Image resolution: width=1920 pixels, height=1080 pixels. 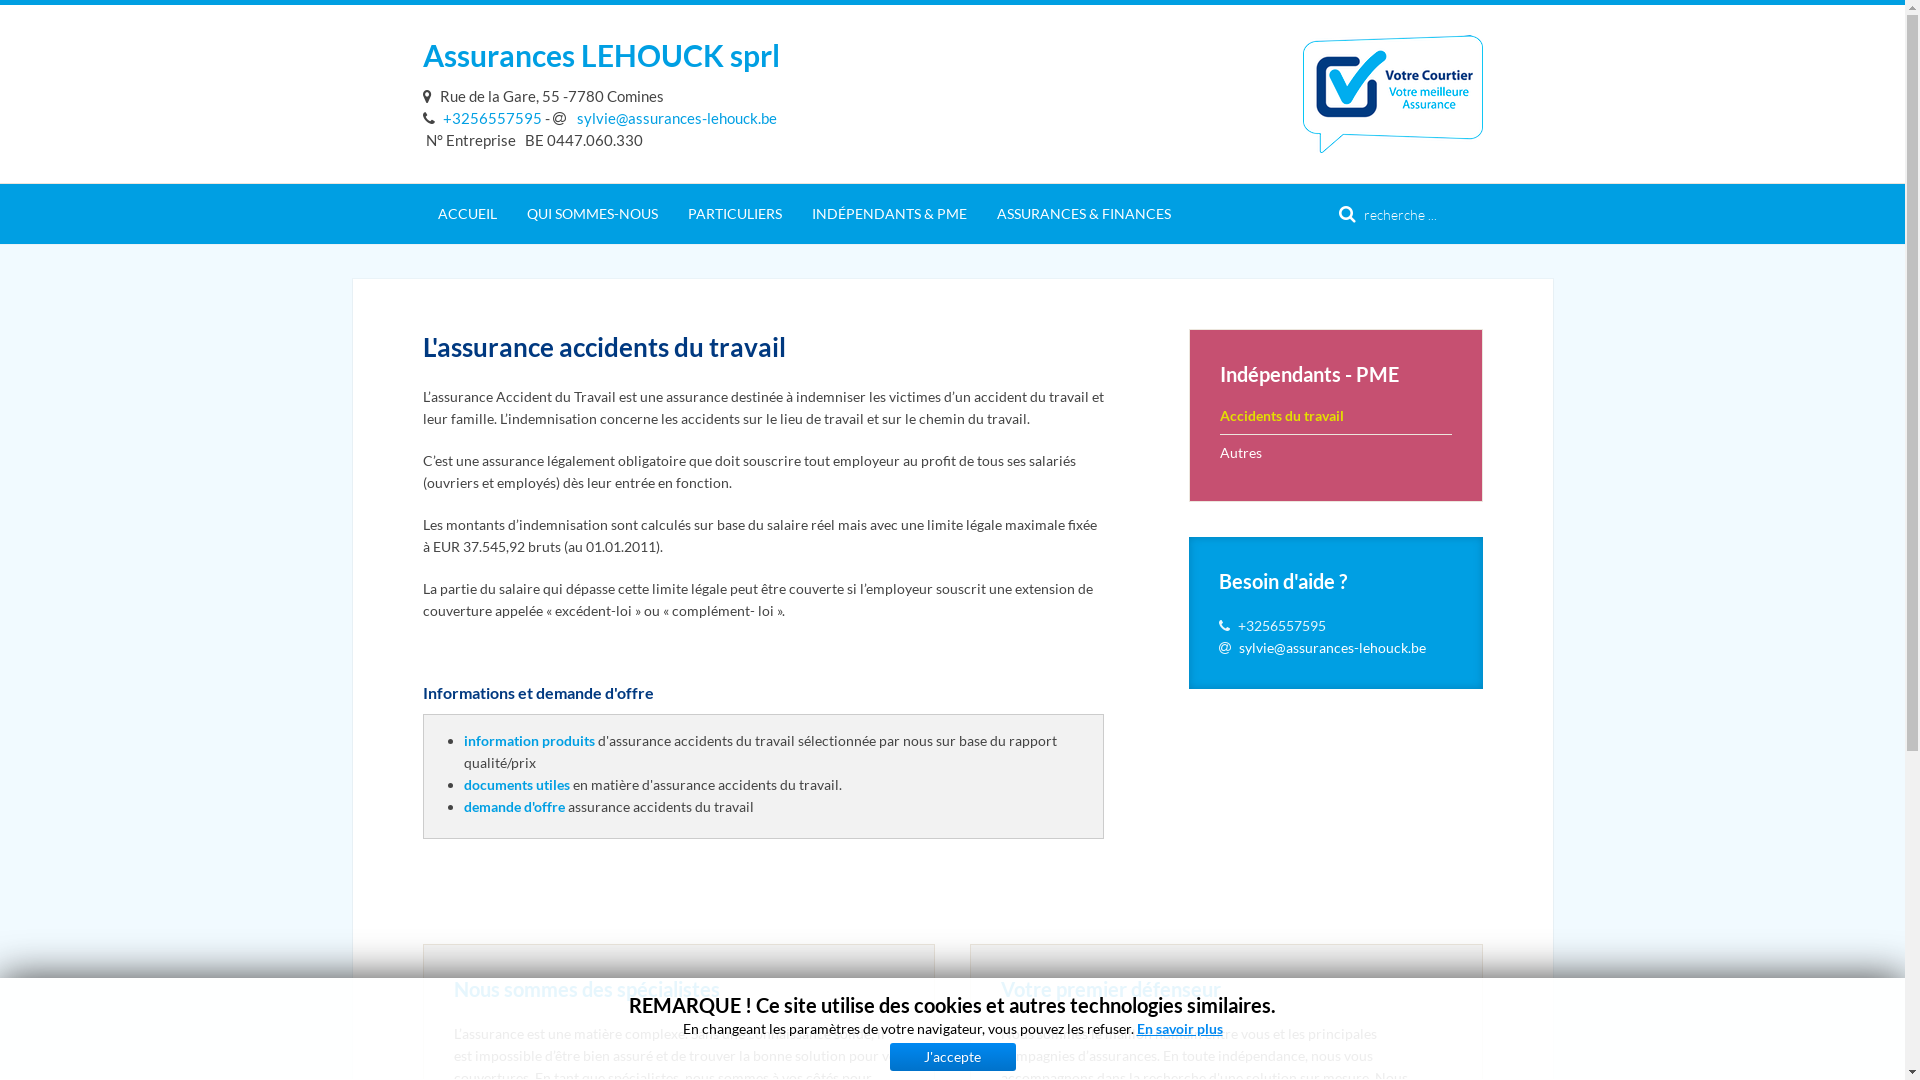 I want to click on QUI SOMMES-NOUS, so click(x=592, y=214).